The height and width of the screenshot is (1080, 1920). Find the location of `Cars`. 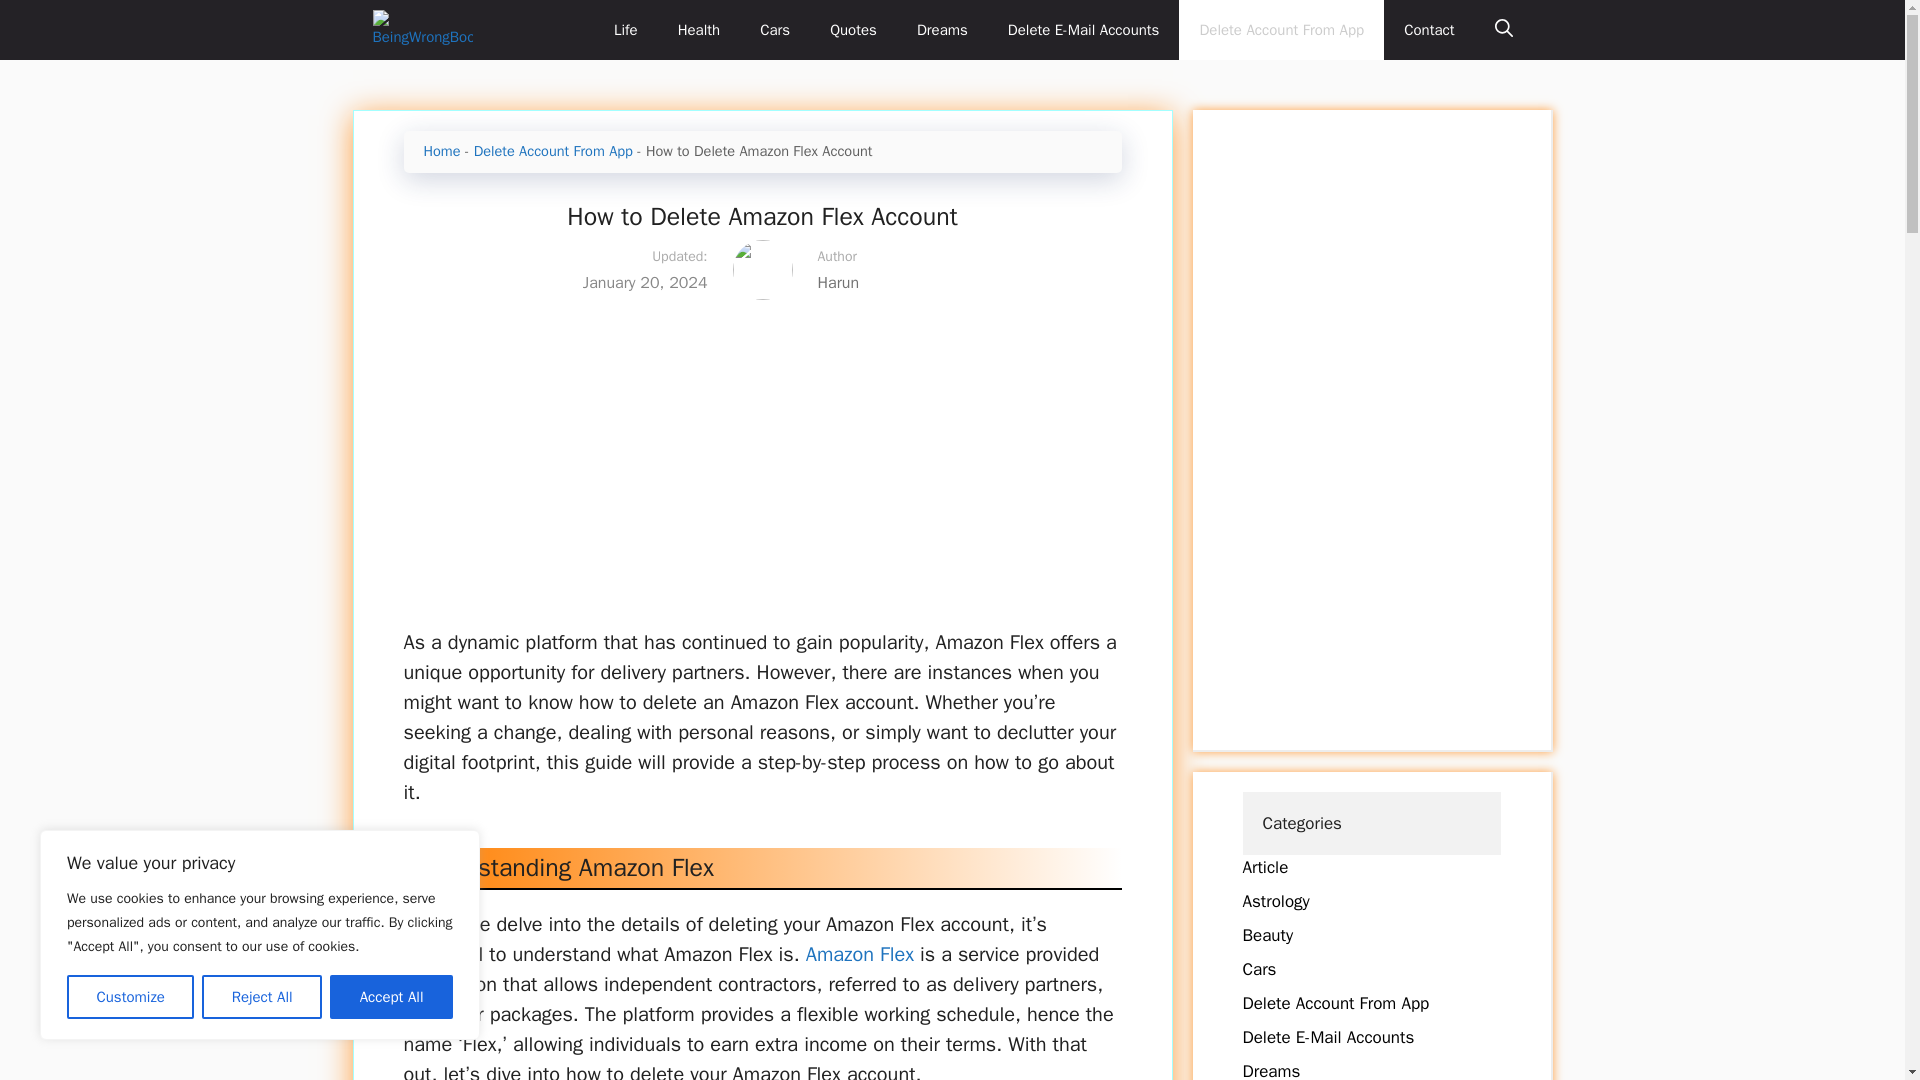

Cars is located at coordinates (774, 30).